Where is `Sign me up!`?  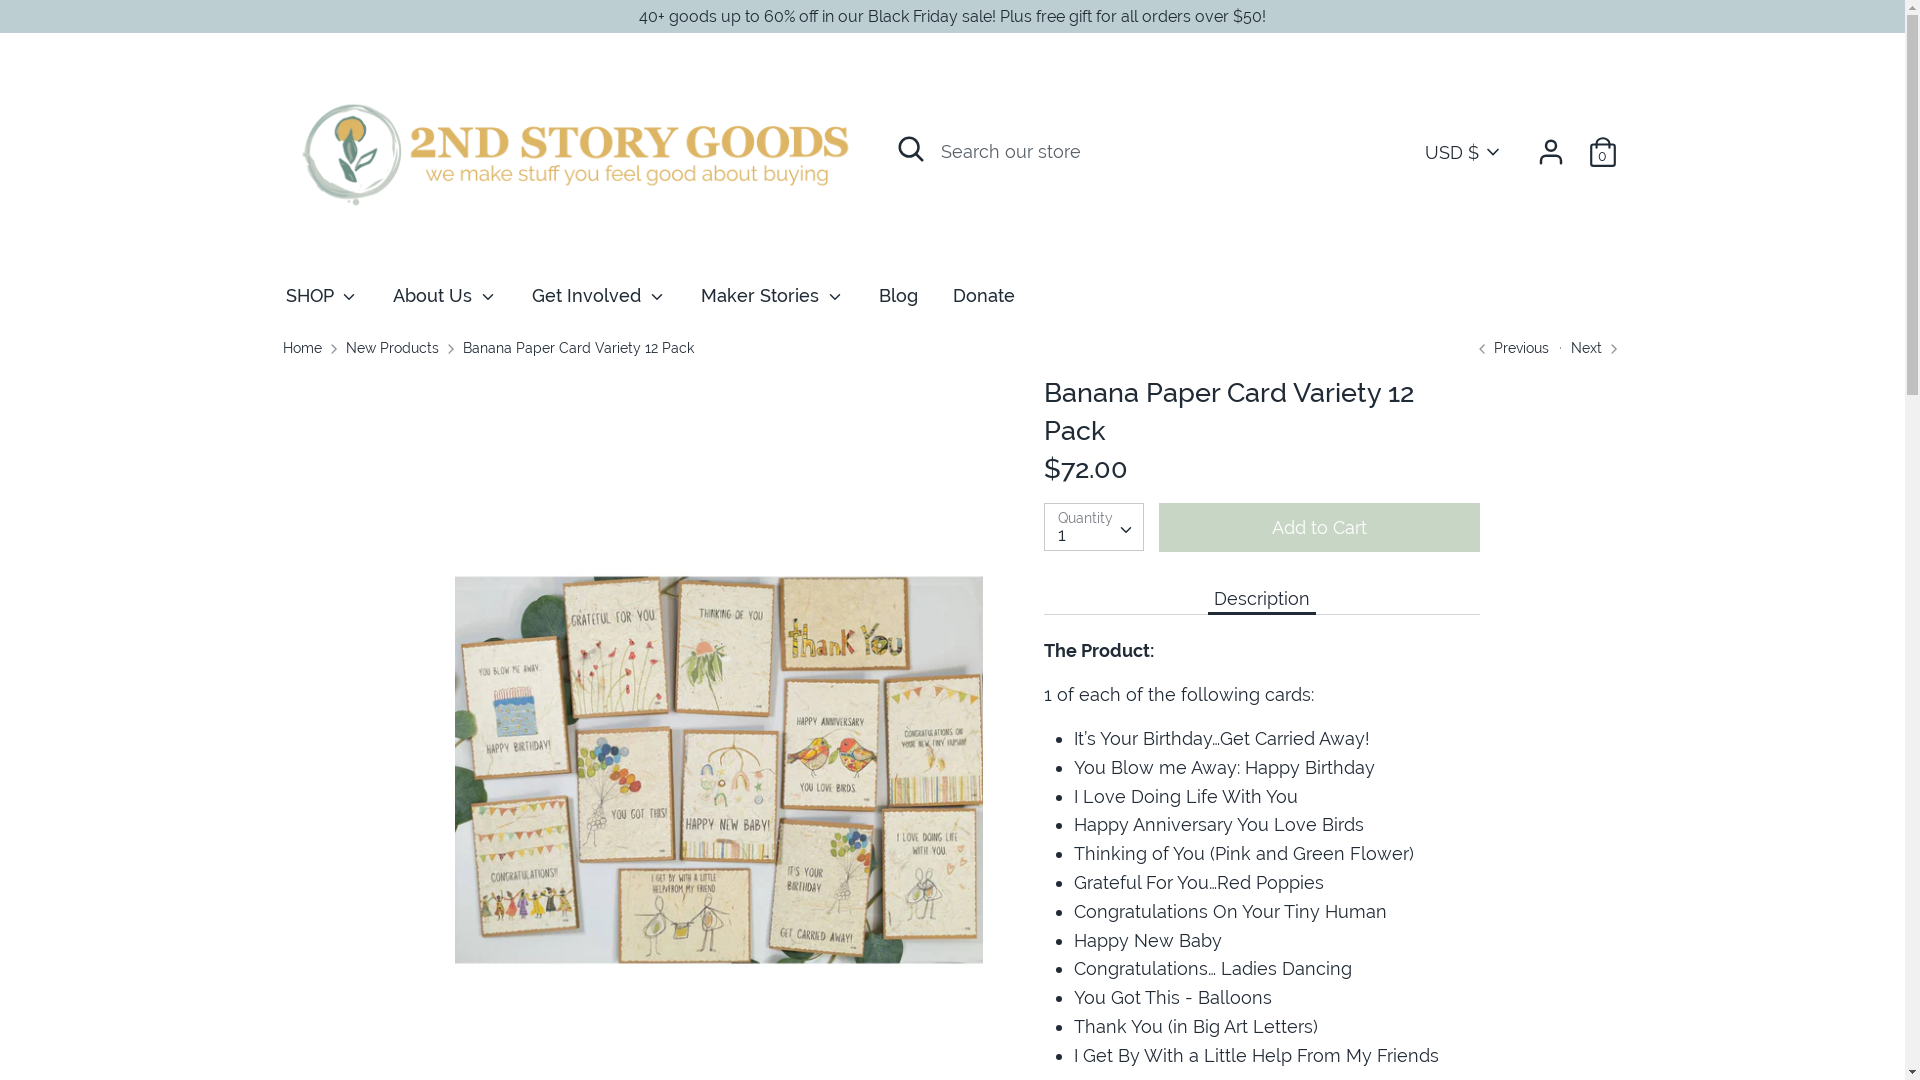
Sign me up! is located at coordinates (1401, 648).